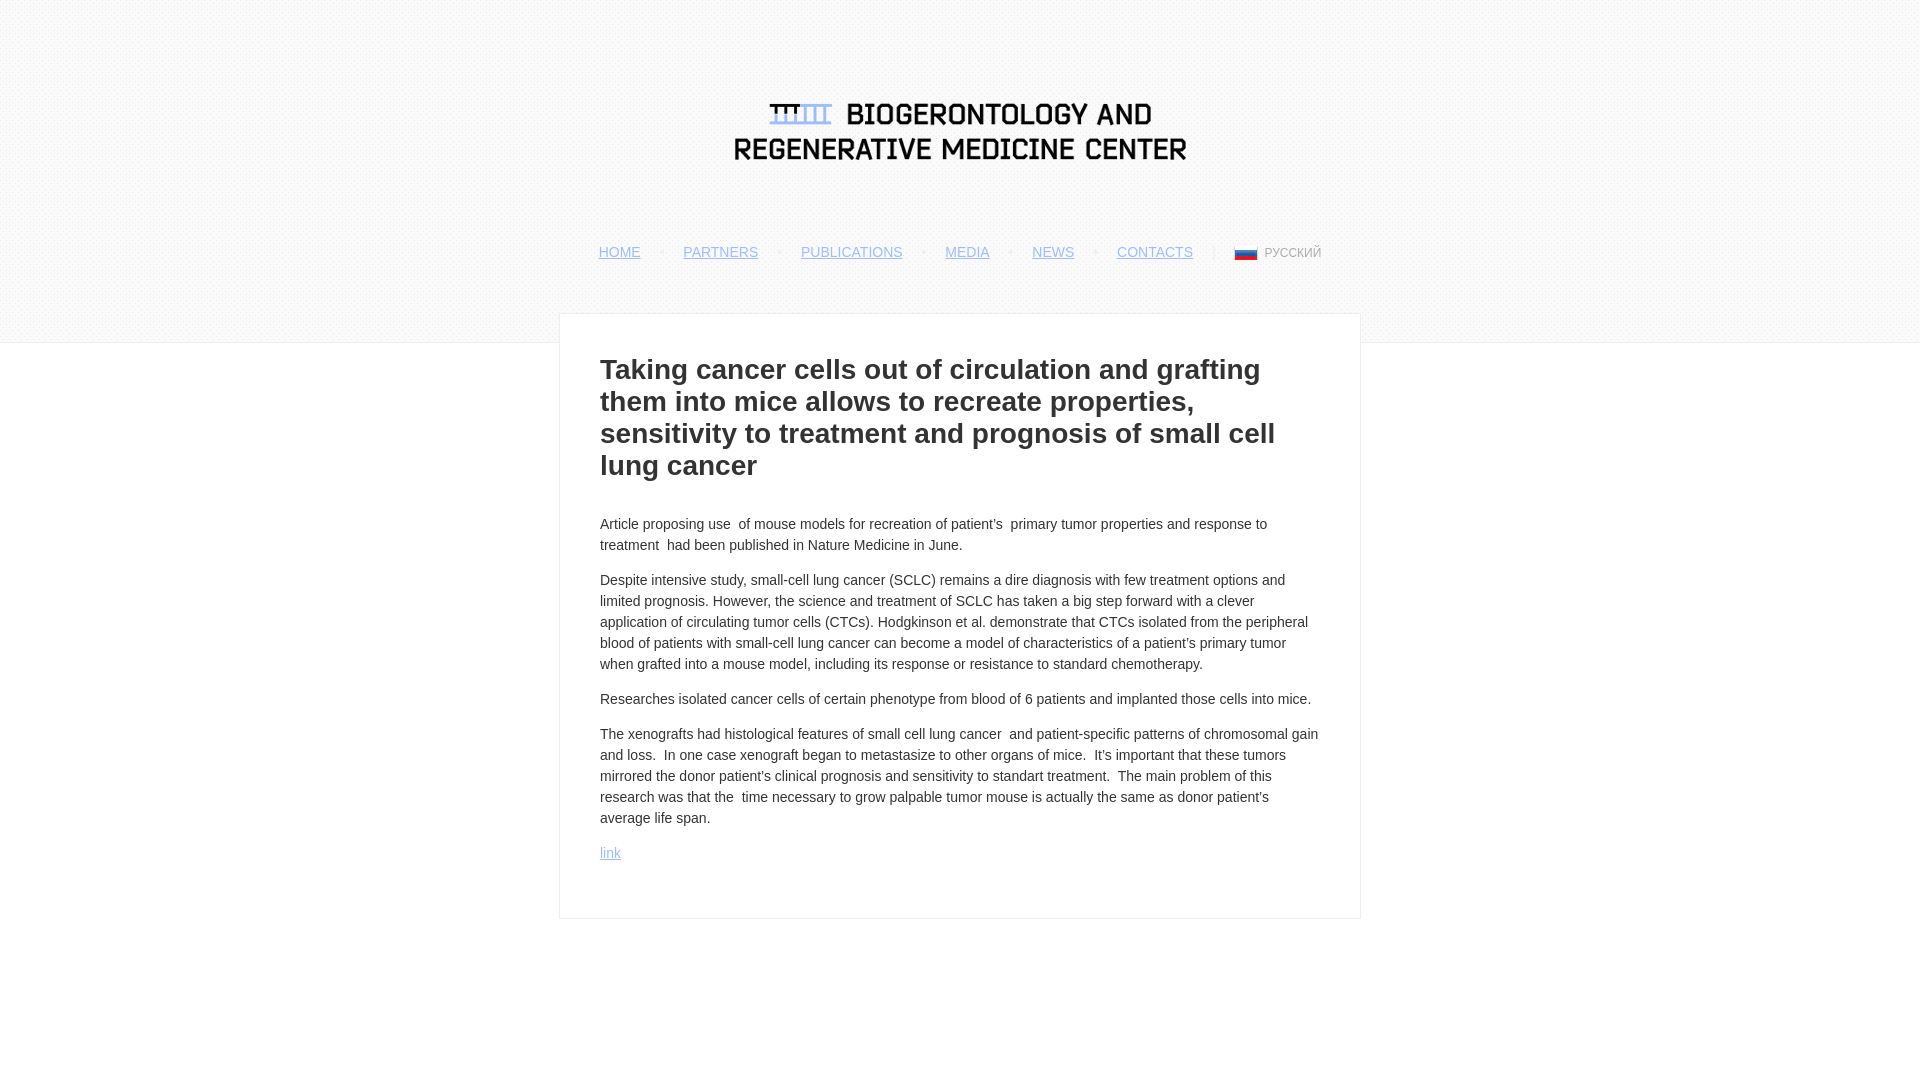  I want to click on NEWS, so click(1052, 252).